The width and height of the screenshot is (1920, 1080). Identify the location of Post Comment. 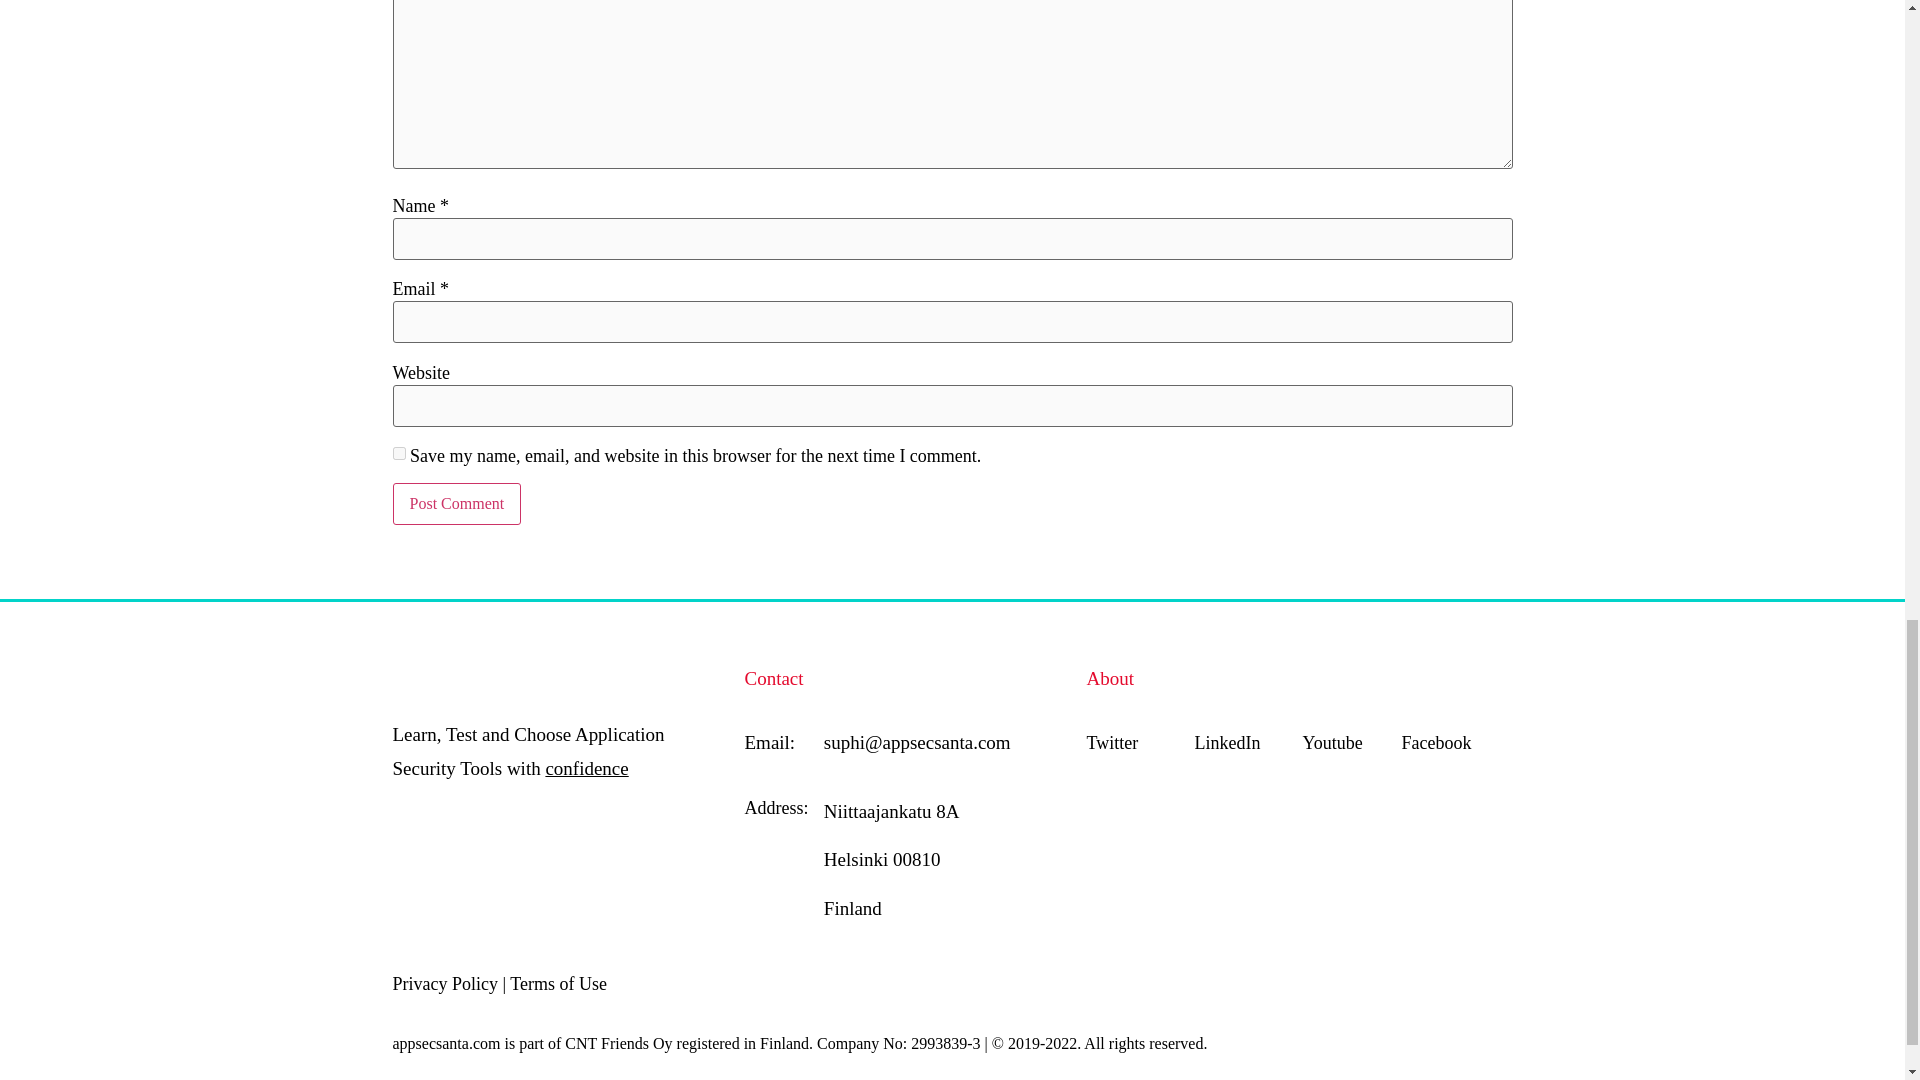
(456, 503).